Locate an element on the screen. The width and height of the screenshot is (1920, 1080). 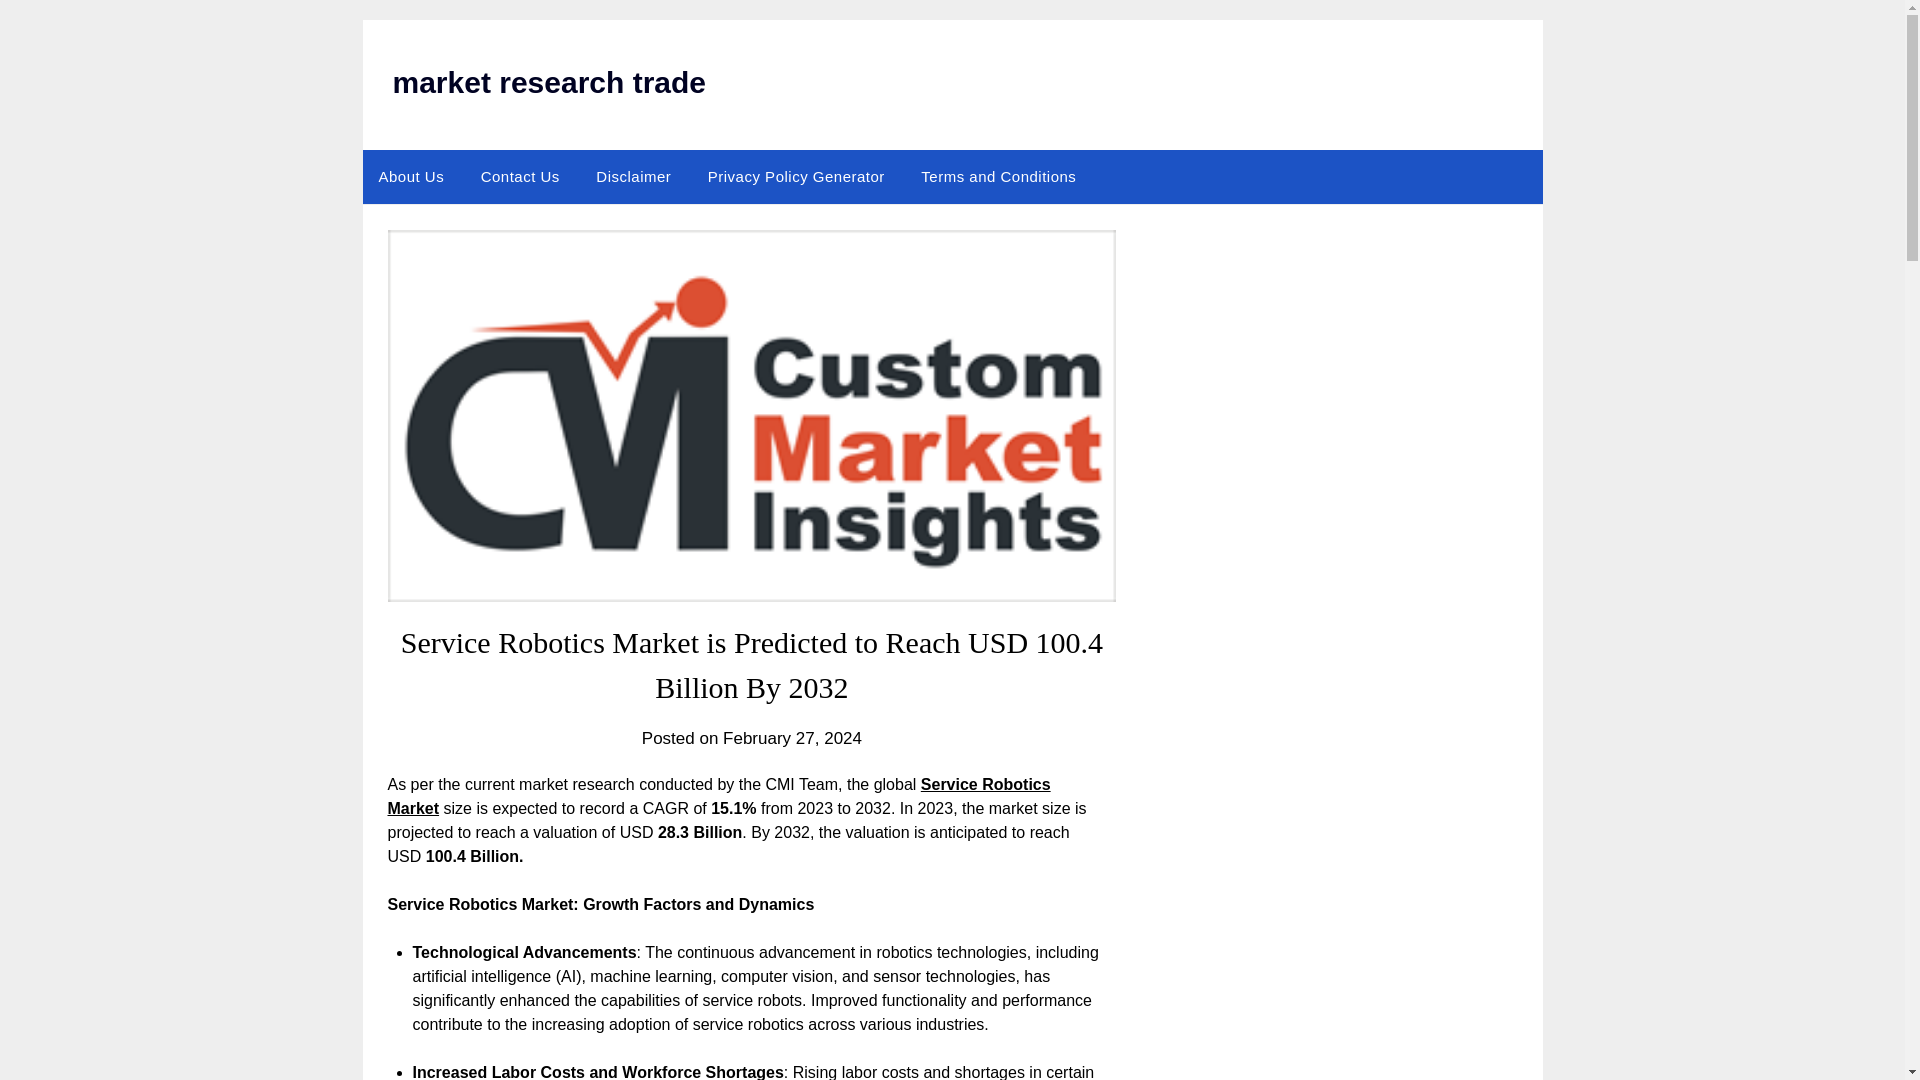
Disclaimer is located at coordinates (633, 177).